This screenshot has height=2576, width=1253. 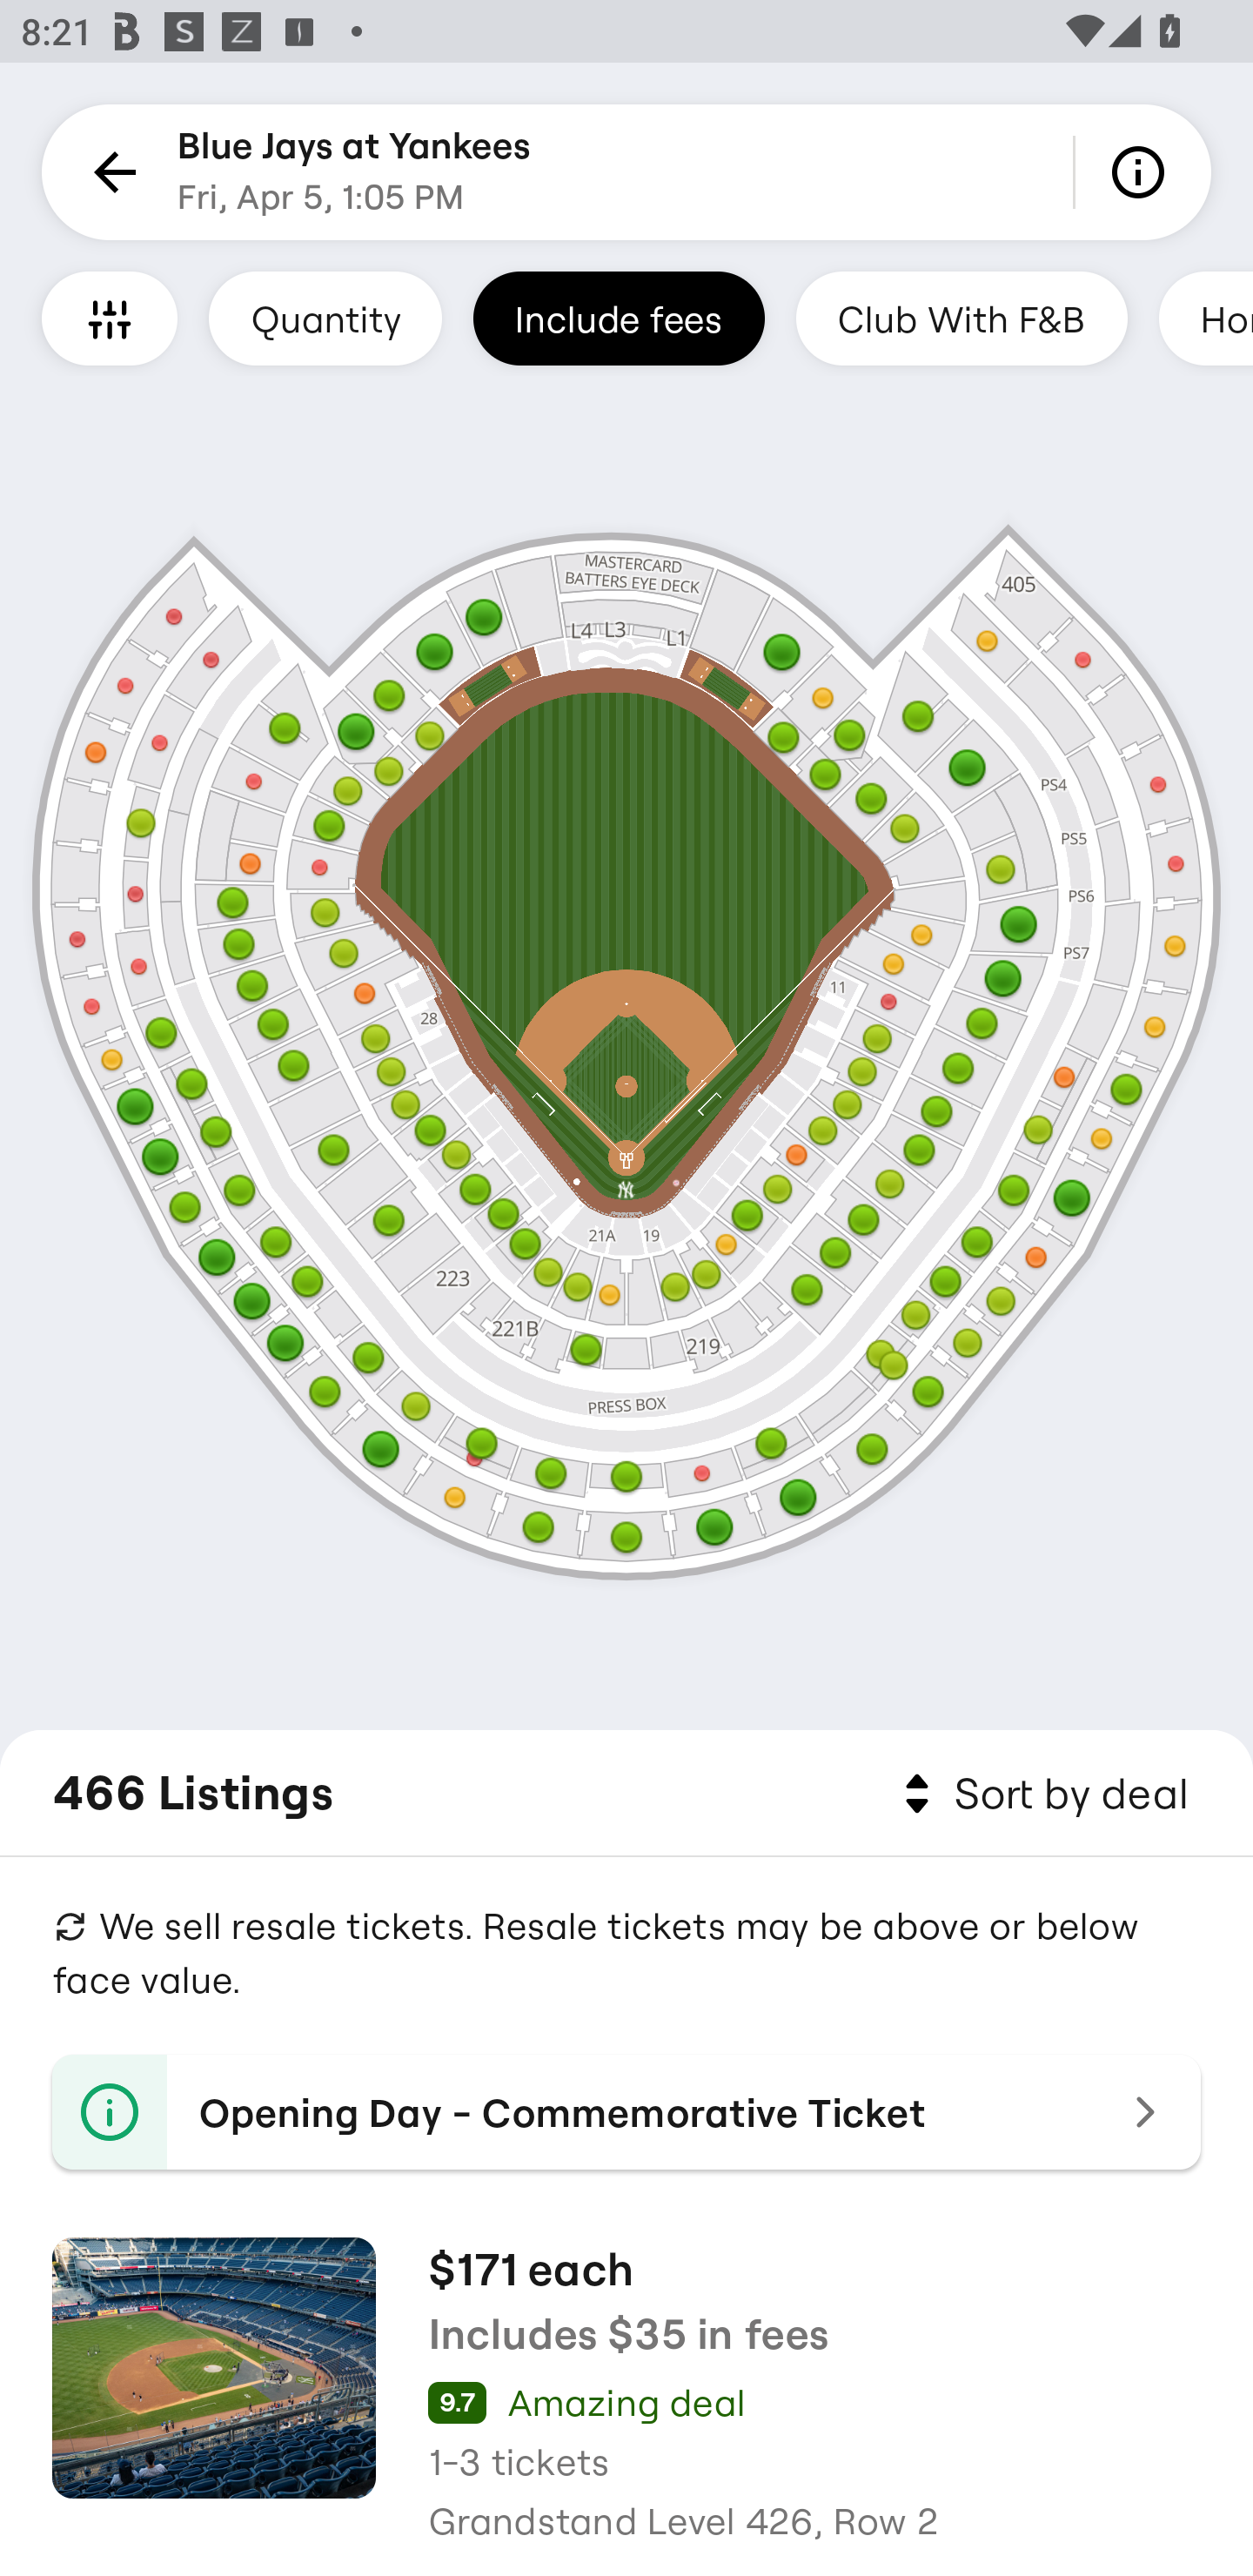 What do you see at coordinates (1143, 172) in the screenshot?
I see `Info` at bounding box center [1143, 172].